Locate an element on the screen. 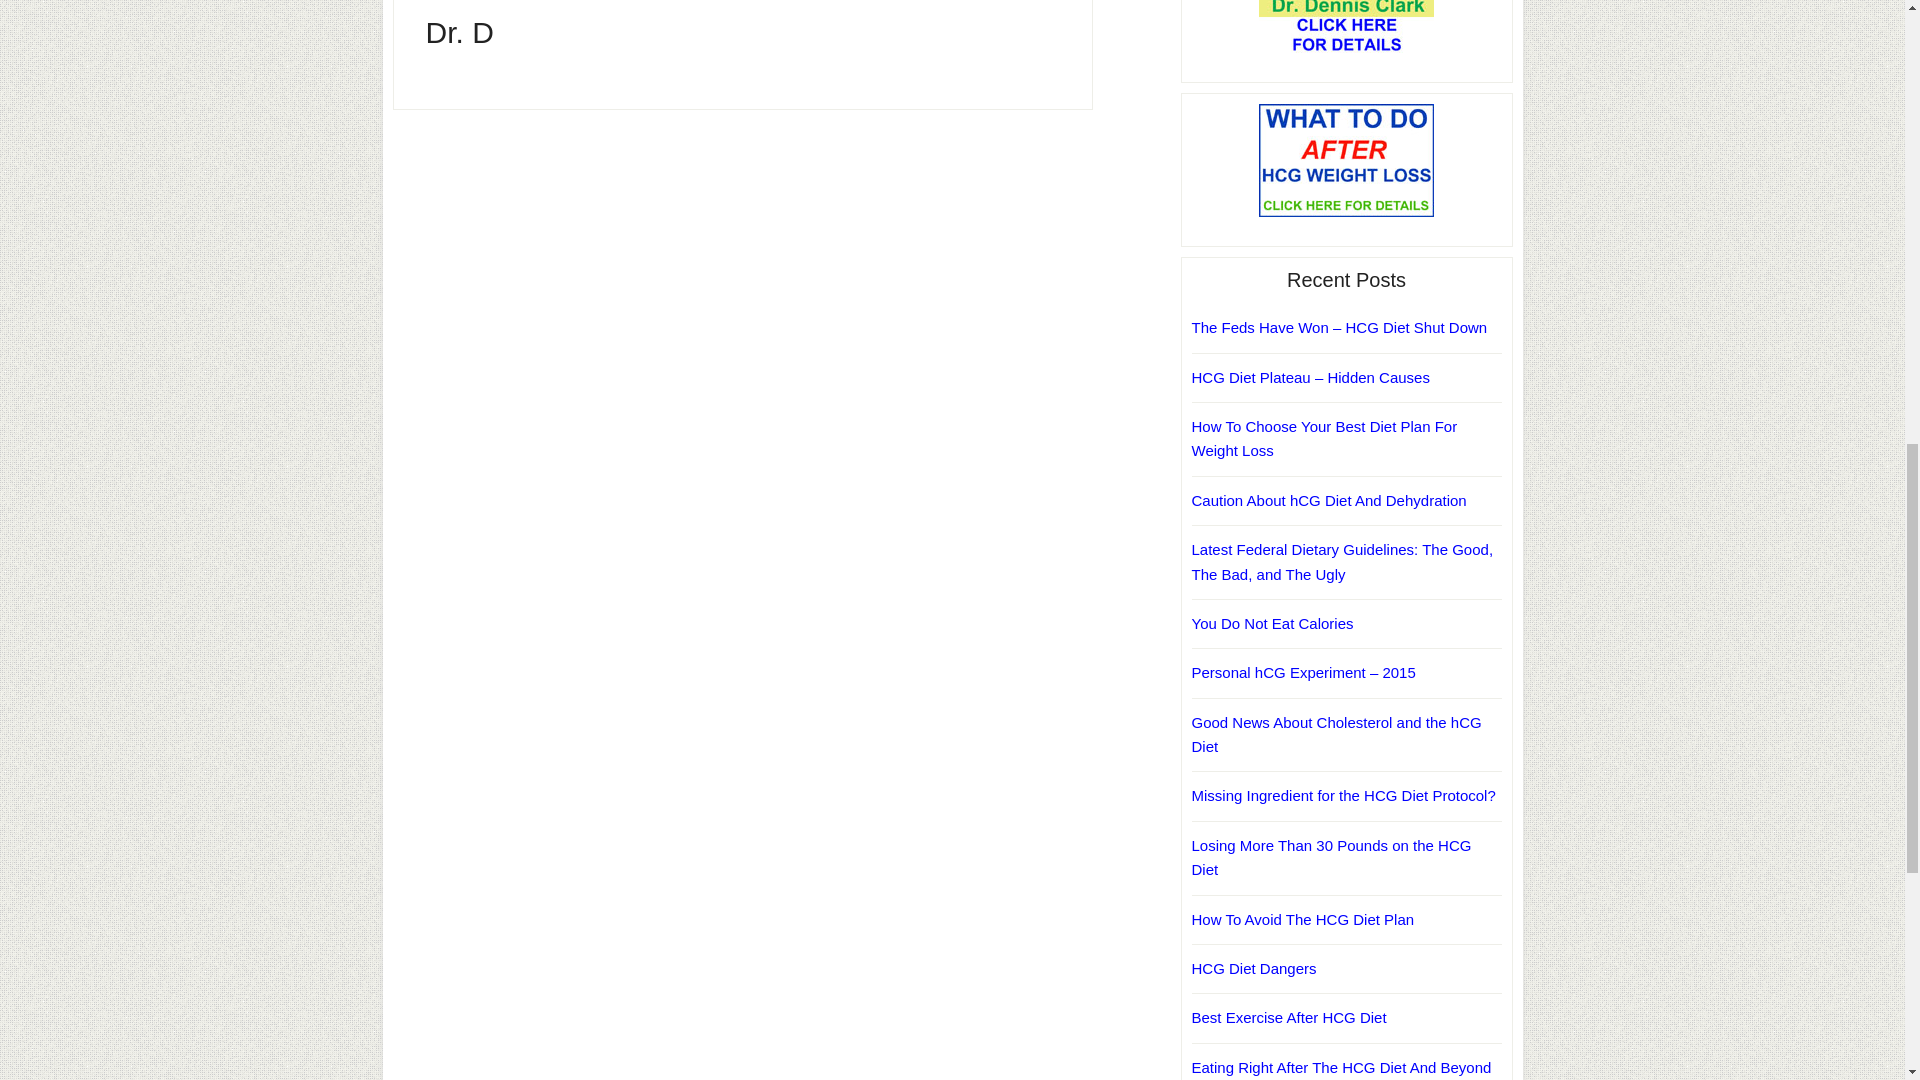 The height and width of the screenshot is (1080, 1920). after-hcg-weight-loss-1 is located at coordinates (1346, 160).